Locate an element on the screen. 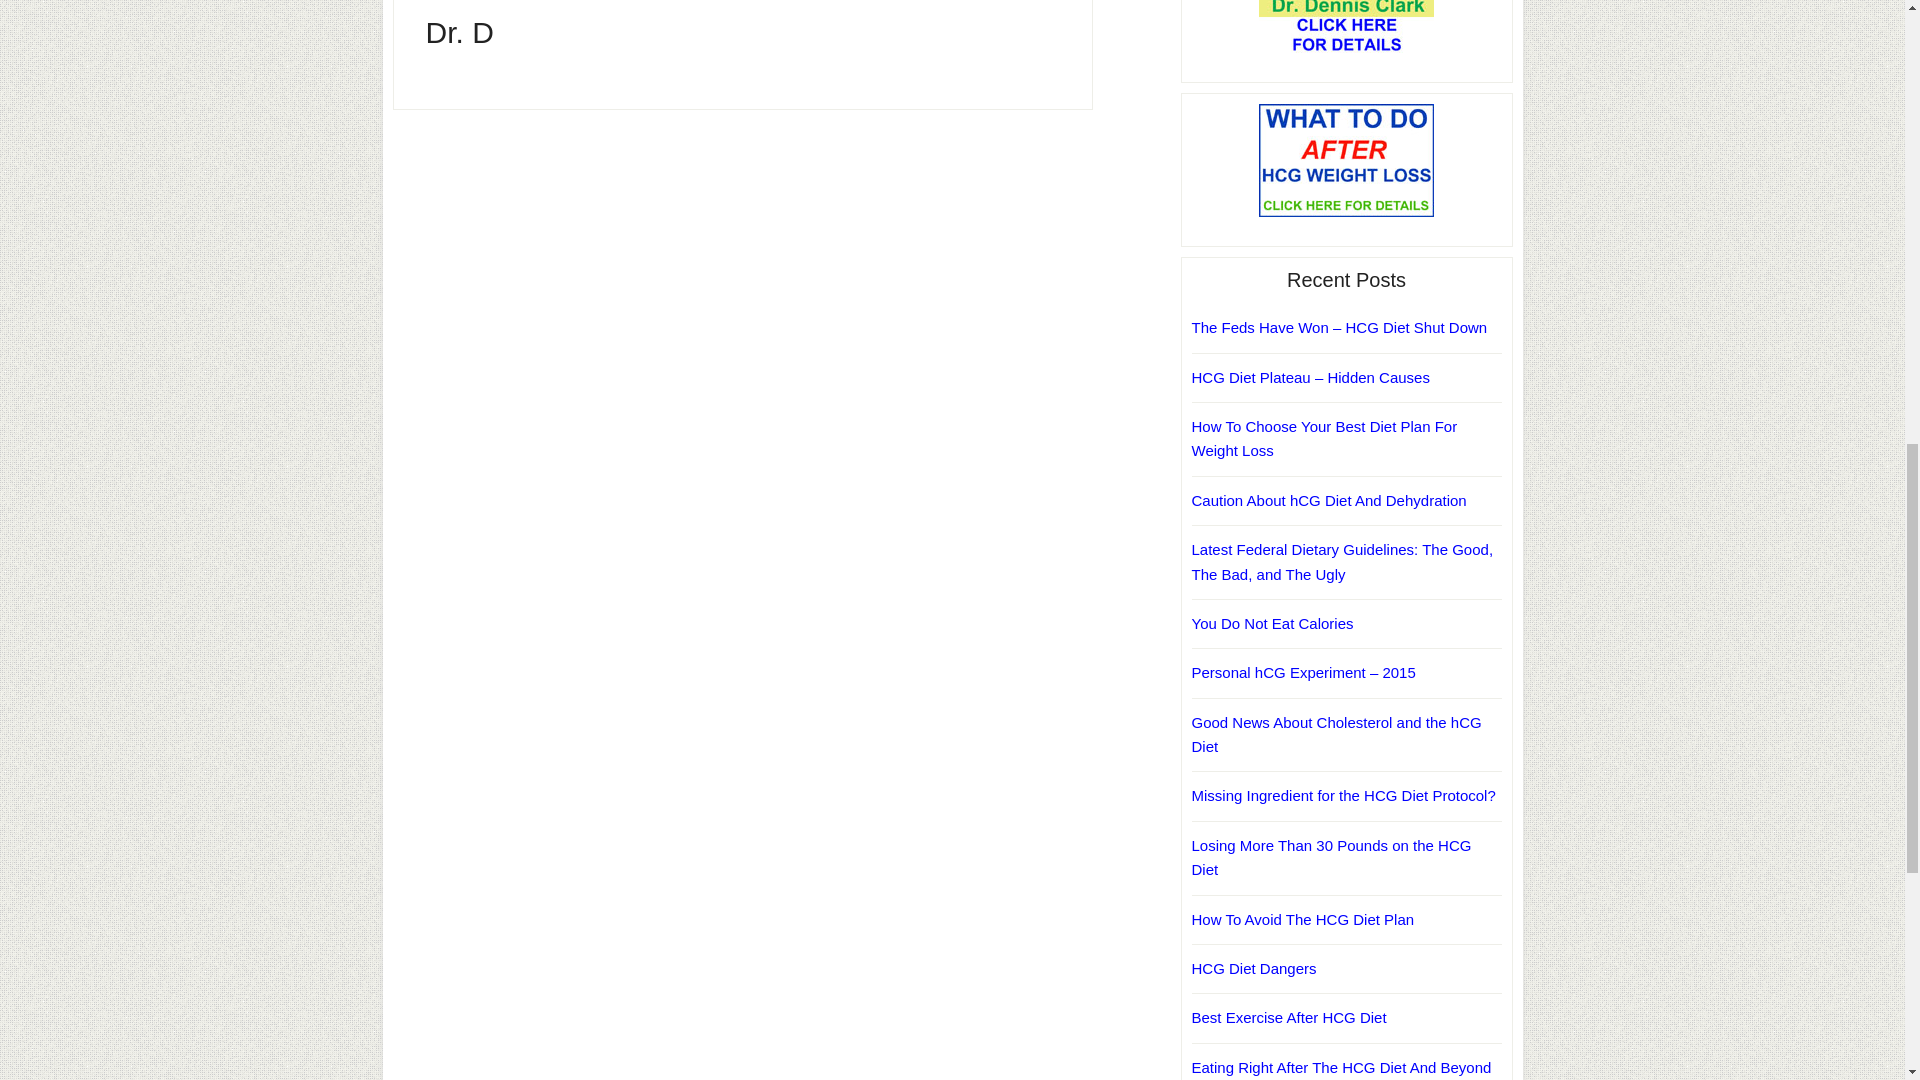 The height and width of the screenshot is (1080, 1920). after-hcg-weight-loss-1 is located at coordinates (1346, 160).